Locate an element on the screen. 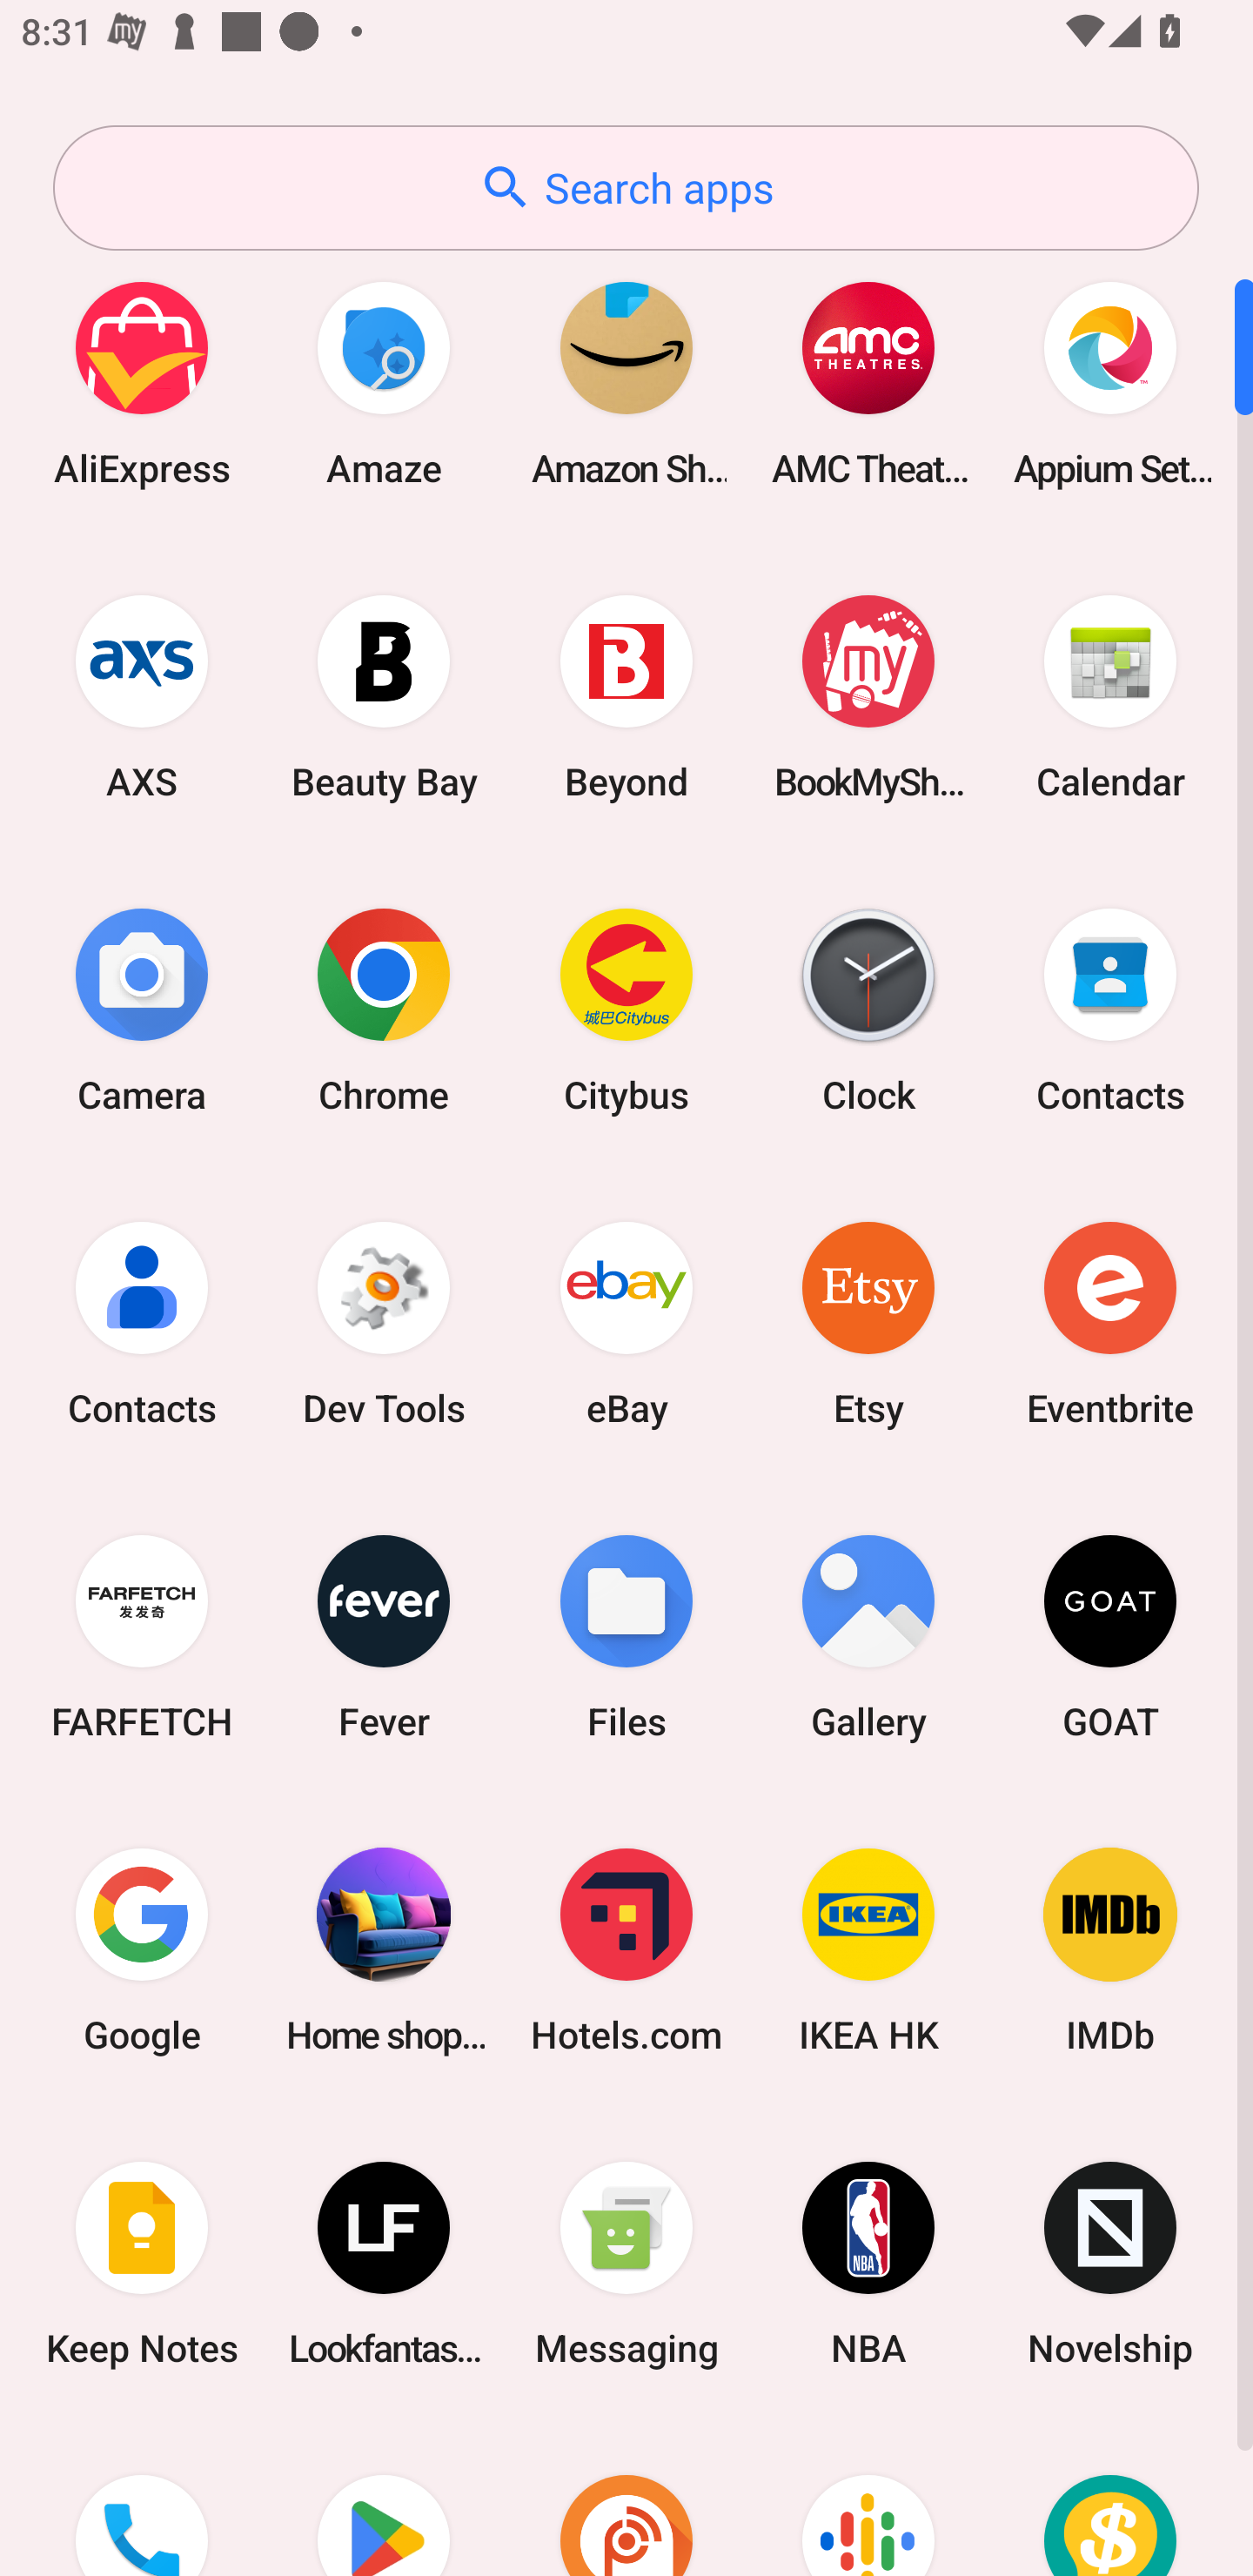 This screenshot has width=1253, height=2576.   Search apps is located at coordinates (626, 188).